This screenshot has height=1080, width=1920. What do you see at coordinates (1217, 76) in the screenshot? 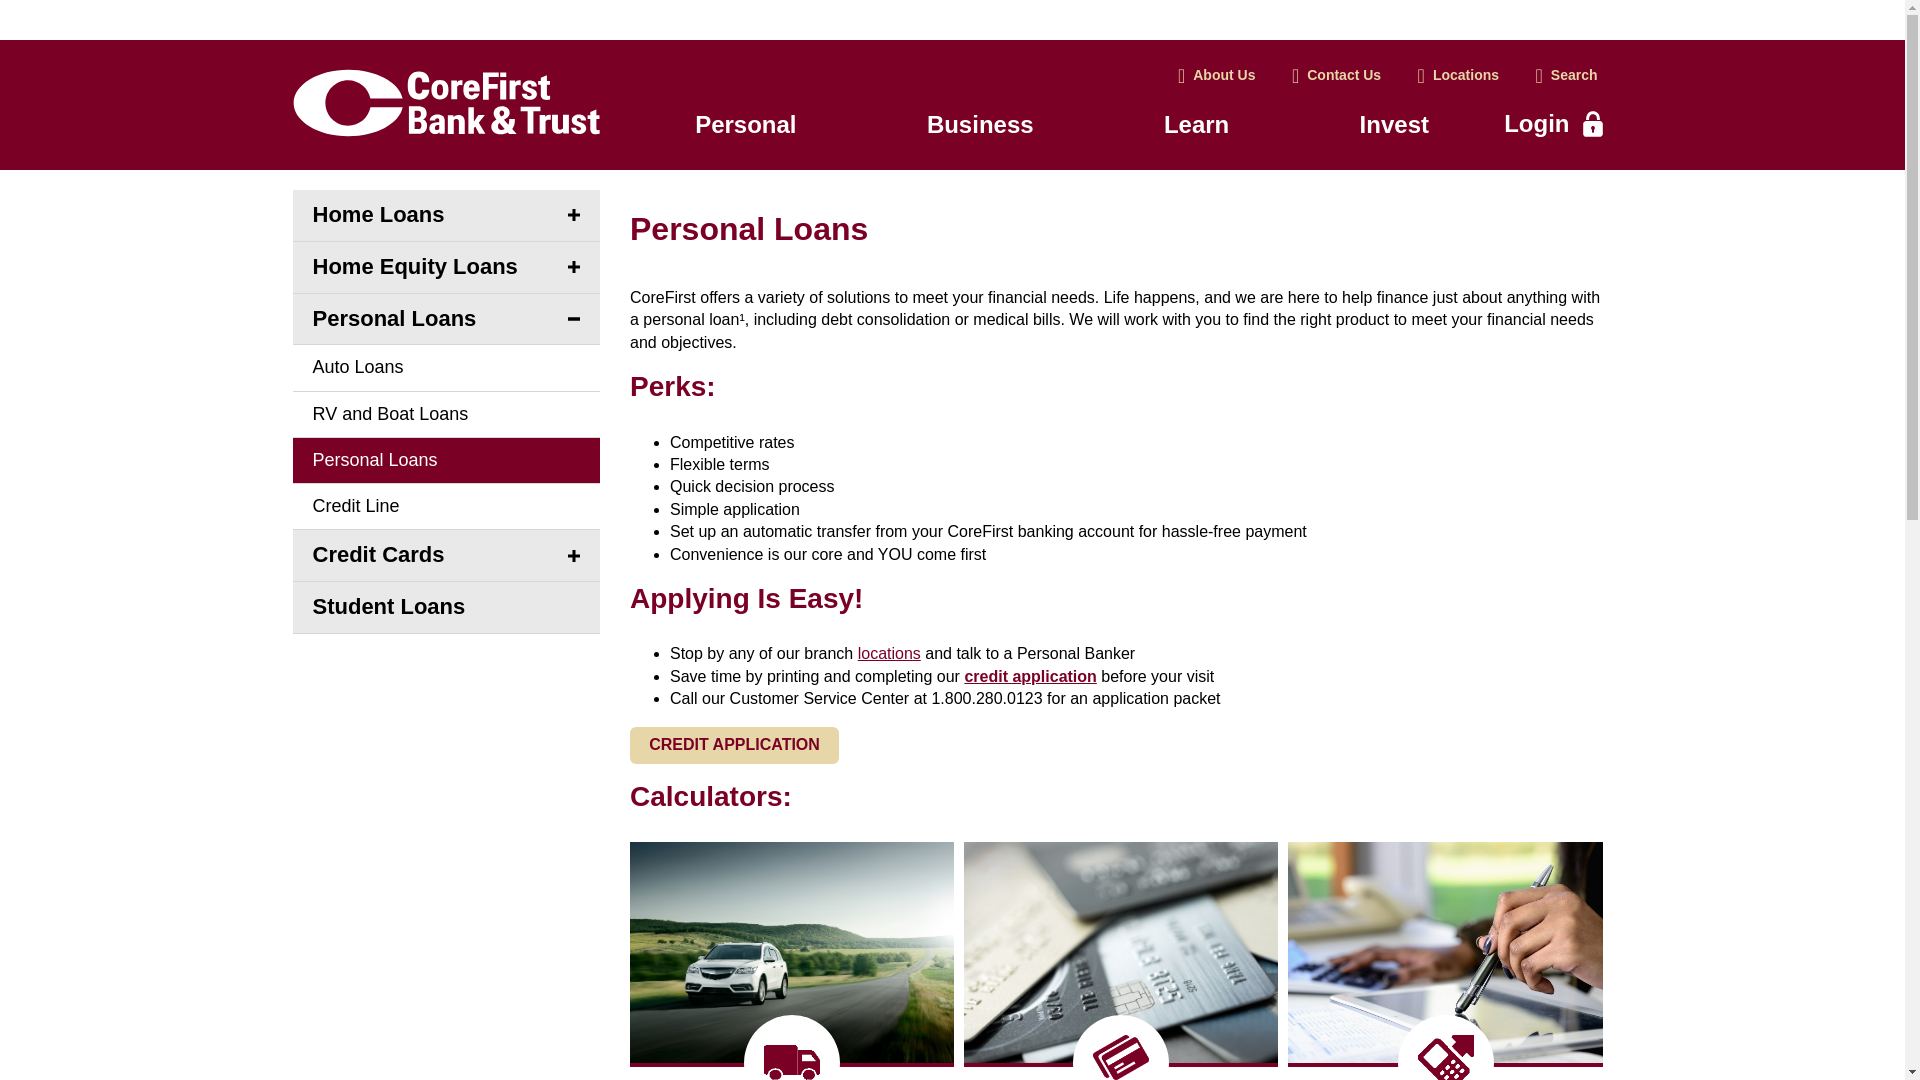
I see `About Us` at bounding box center [1217, 76].